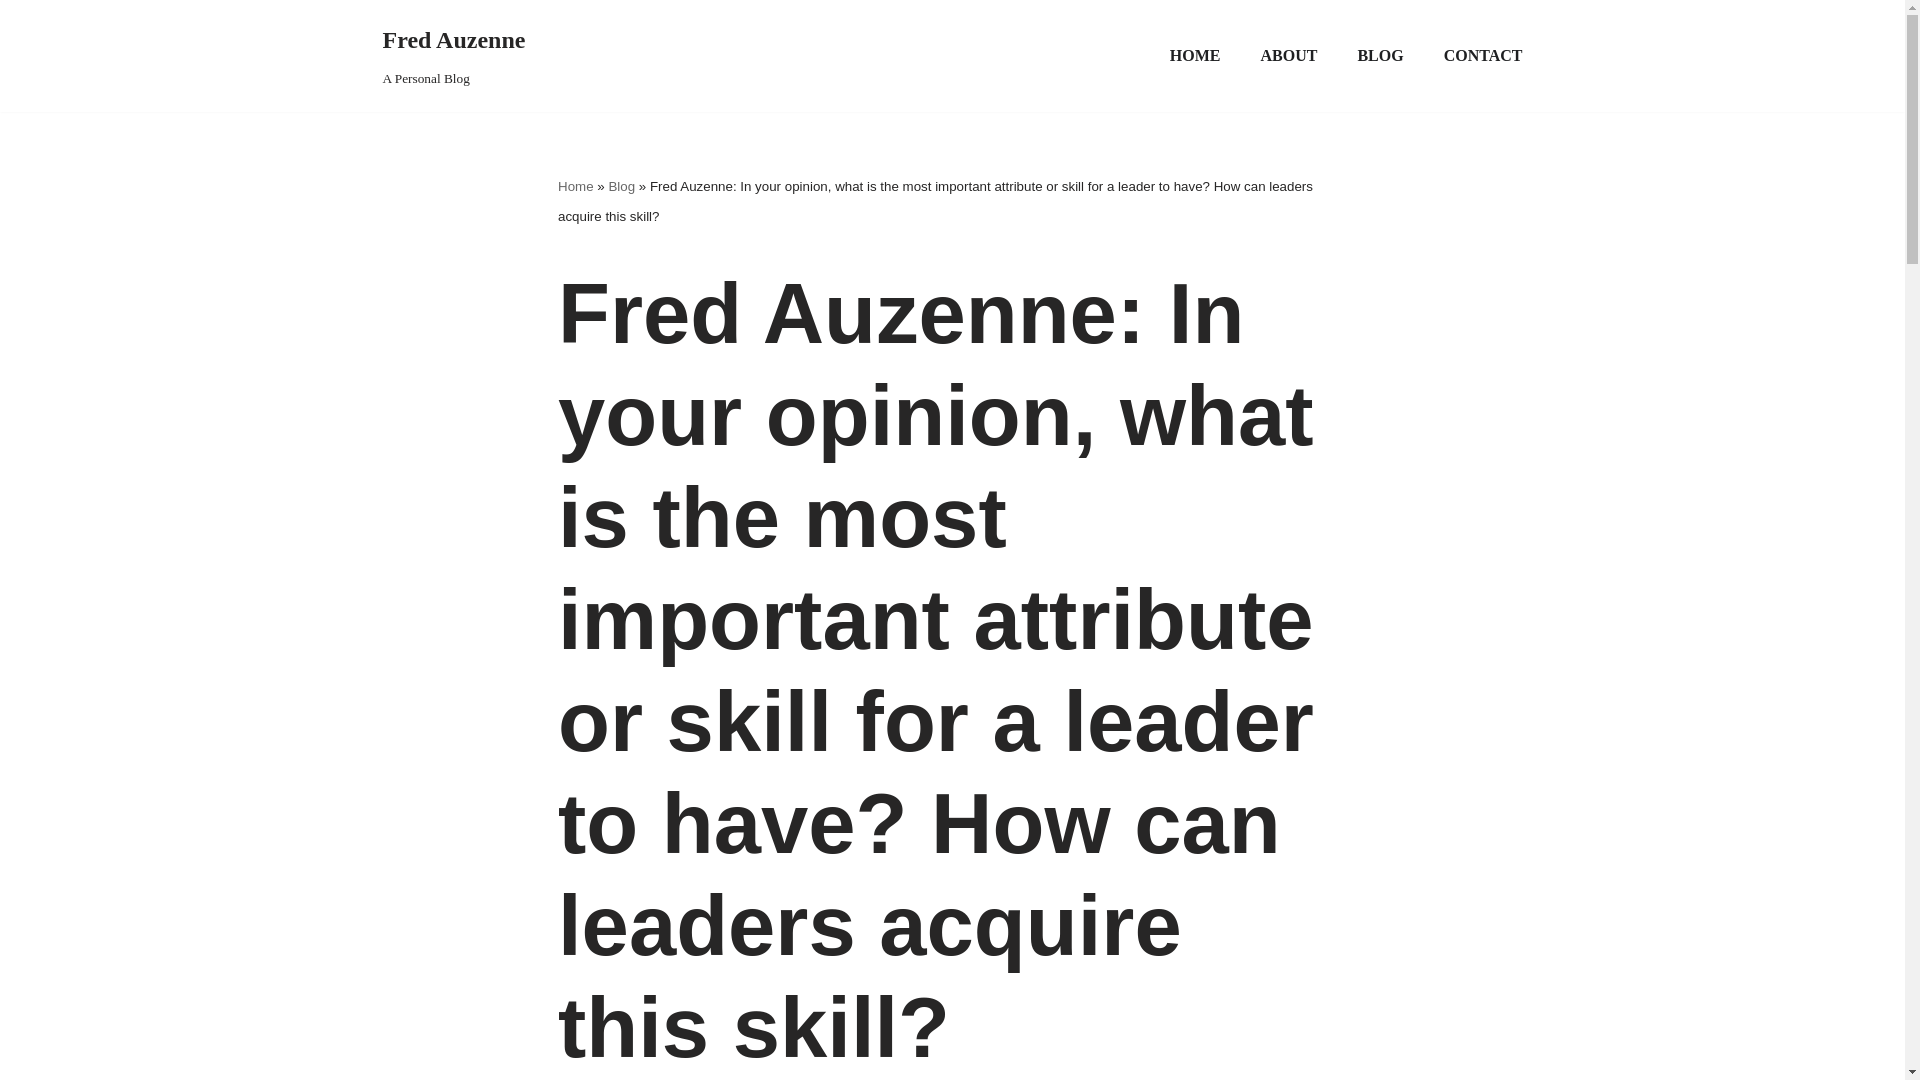 The image size is (1920, 1080). Describe the element at coordinates (1289, 56) in the screenshot. I see `CONTACT` at that location.